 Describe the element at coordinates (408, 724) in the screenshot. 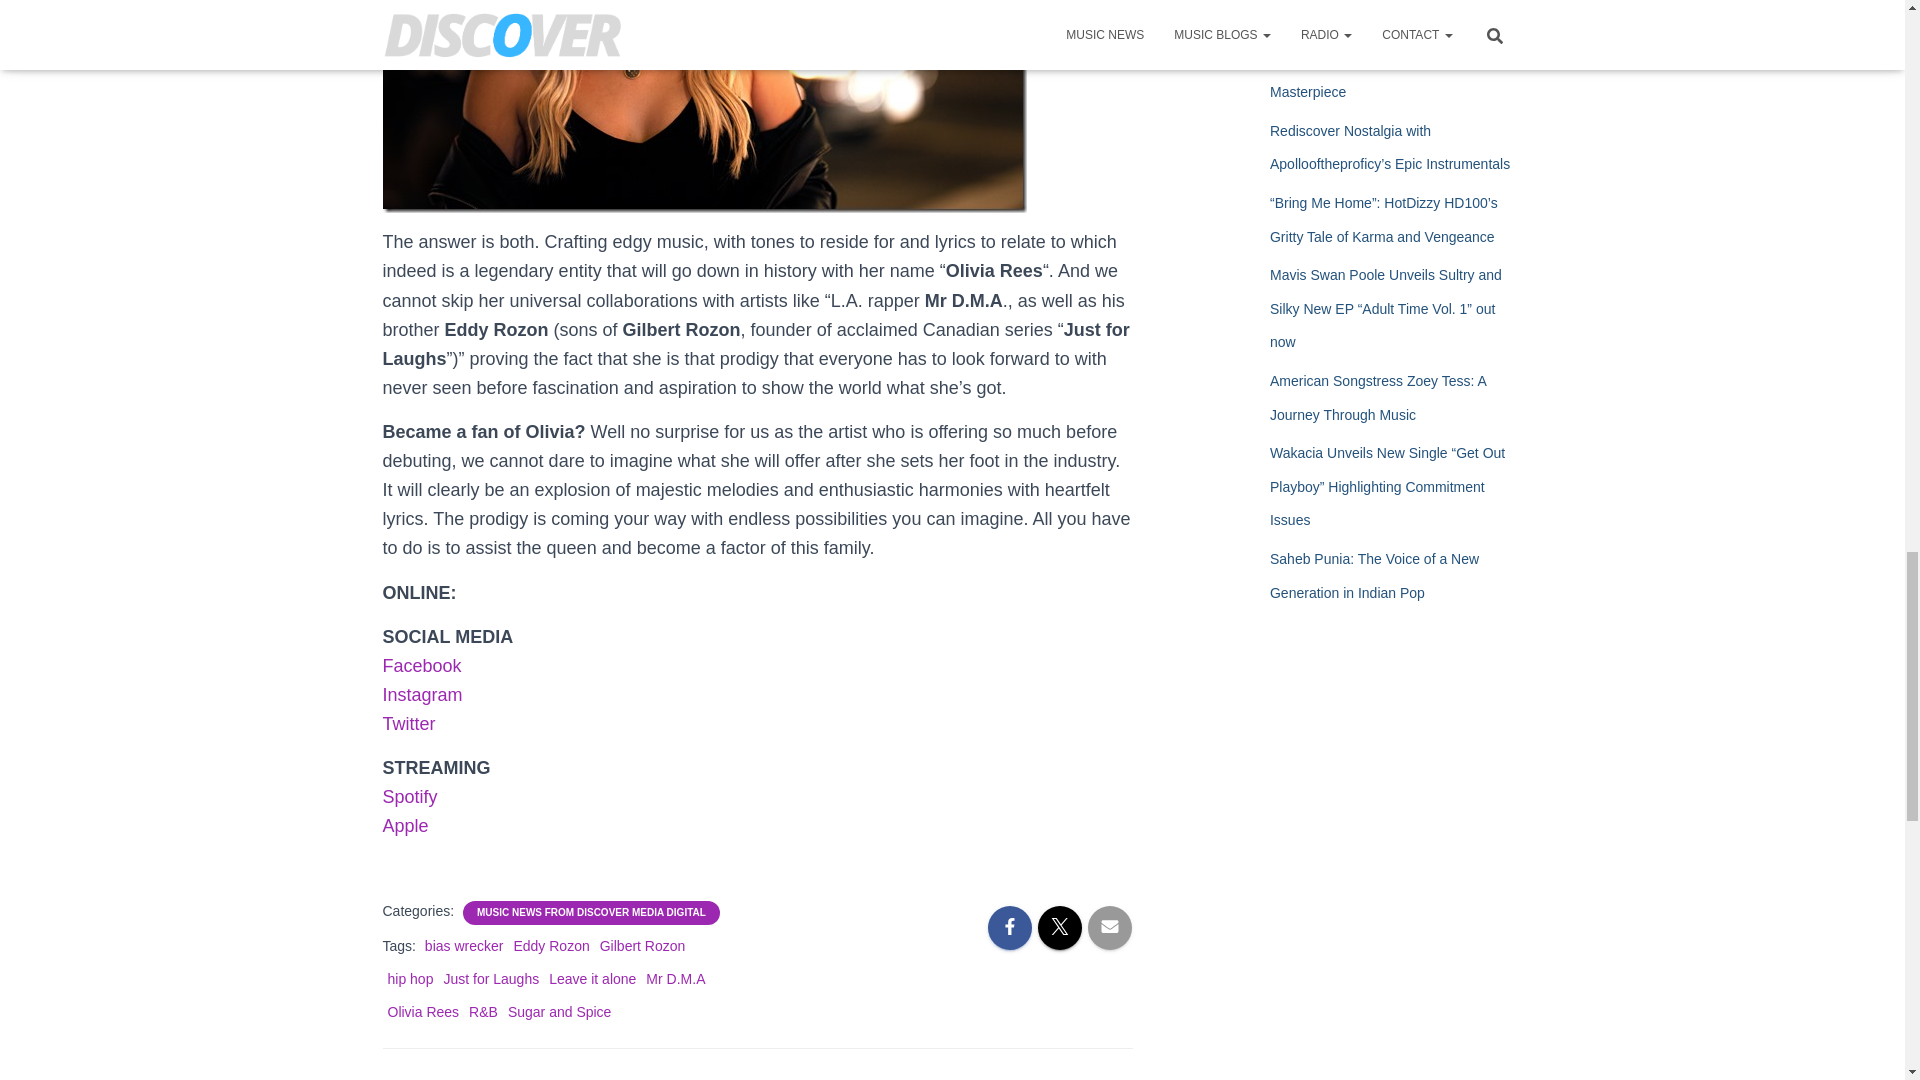

I see `Twitter` at that location.